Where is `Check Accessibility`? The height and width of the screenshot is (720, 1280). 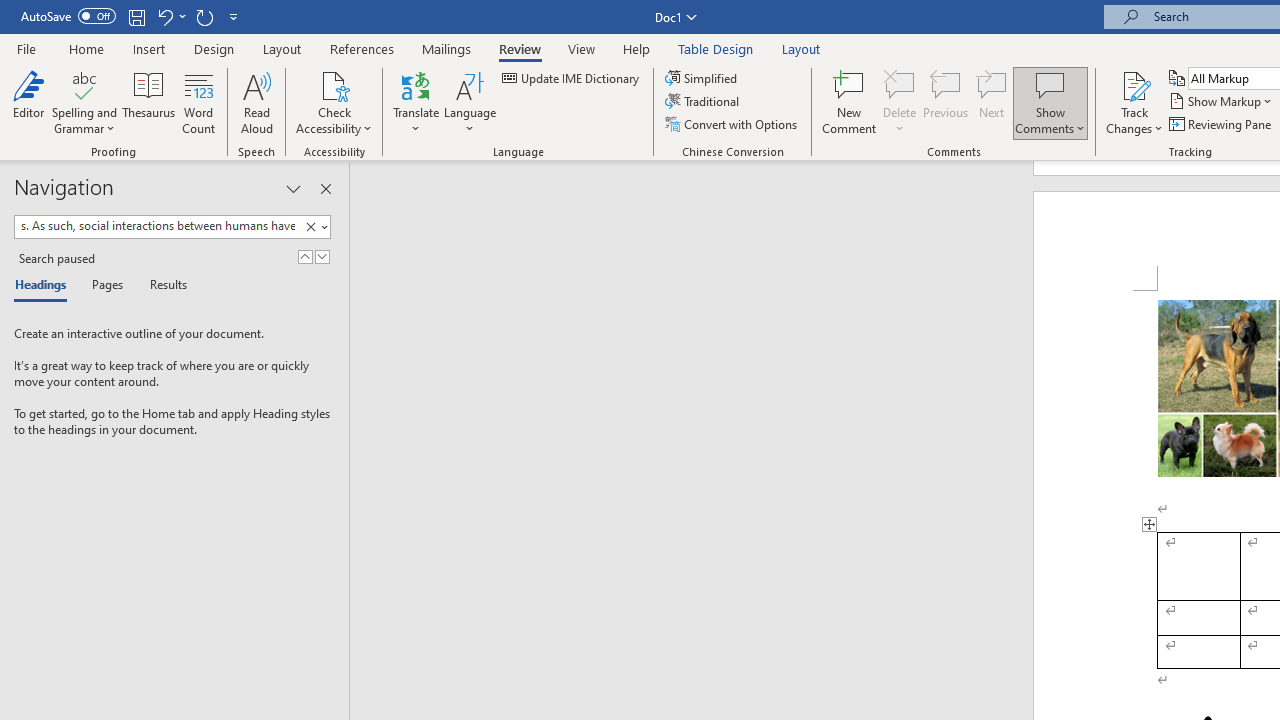 Check Accessibility is located at coordinates (334, 84).